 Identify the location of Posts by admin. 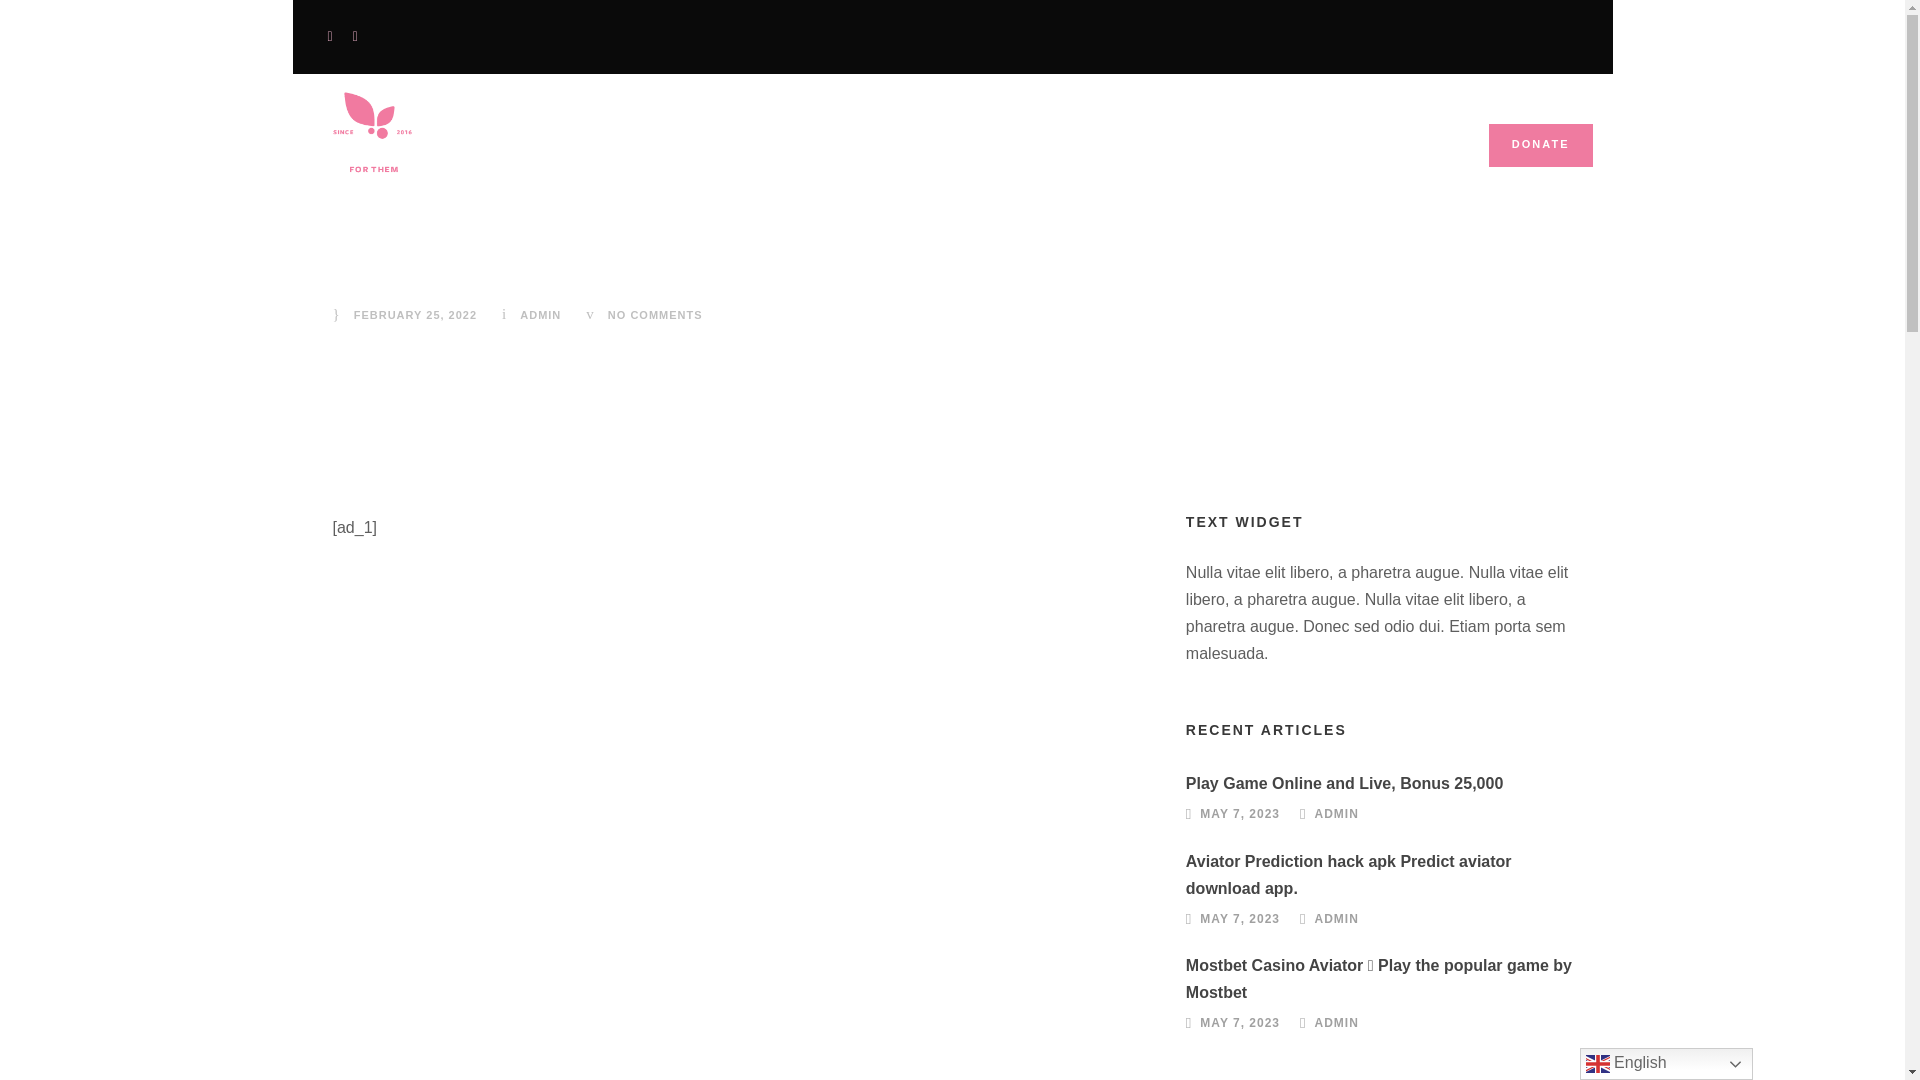
(1337, 813).